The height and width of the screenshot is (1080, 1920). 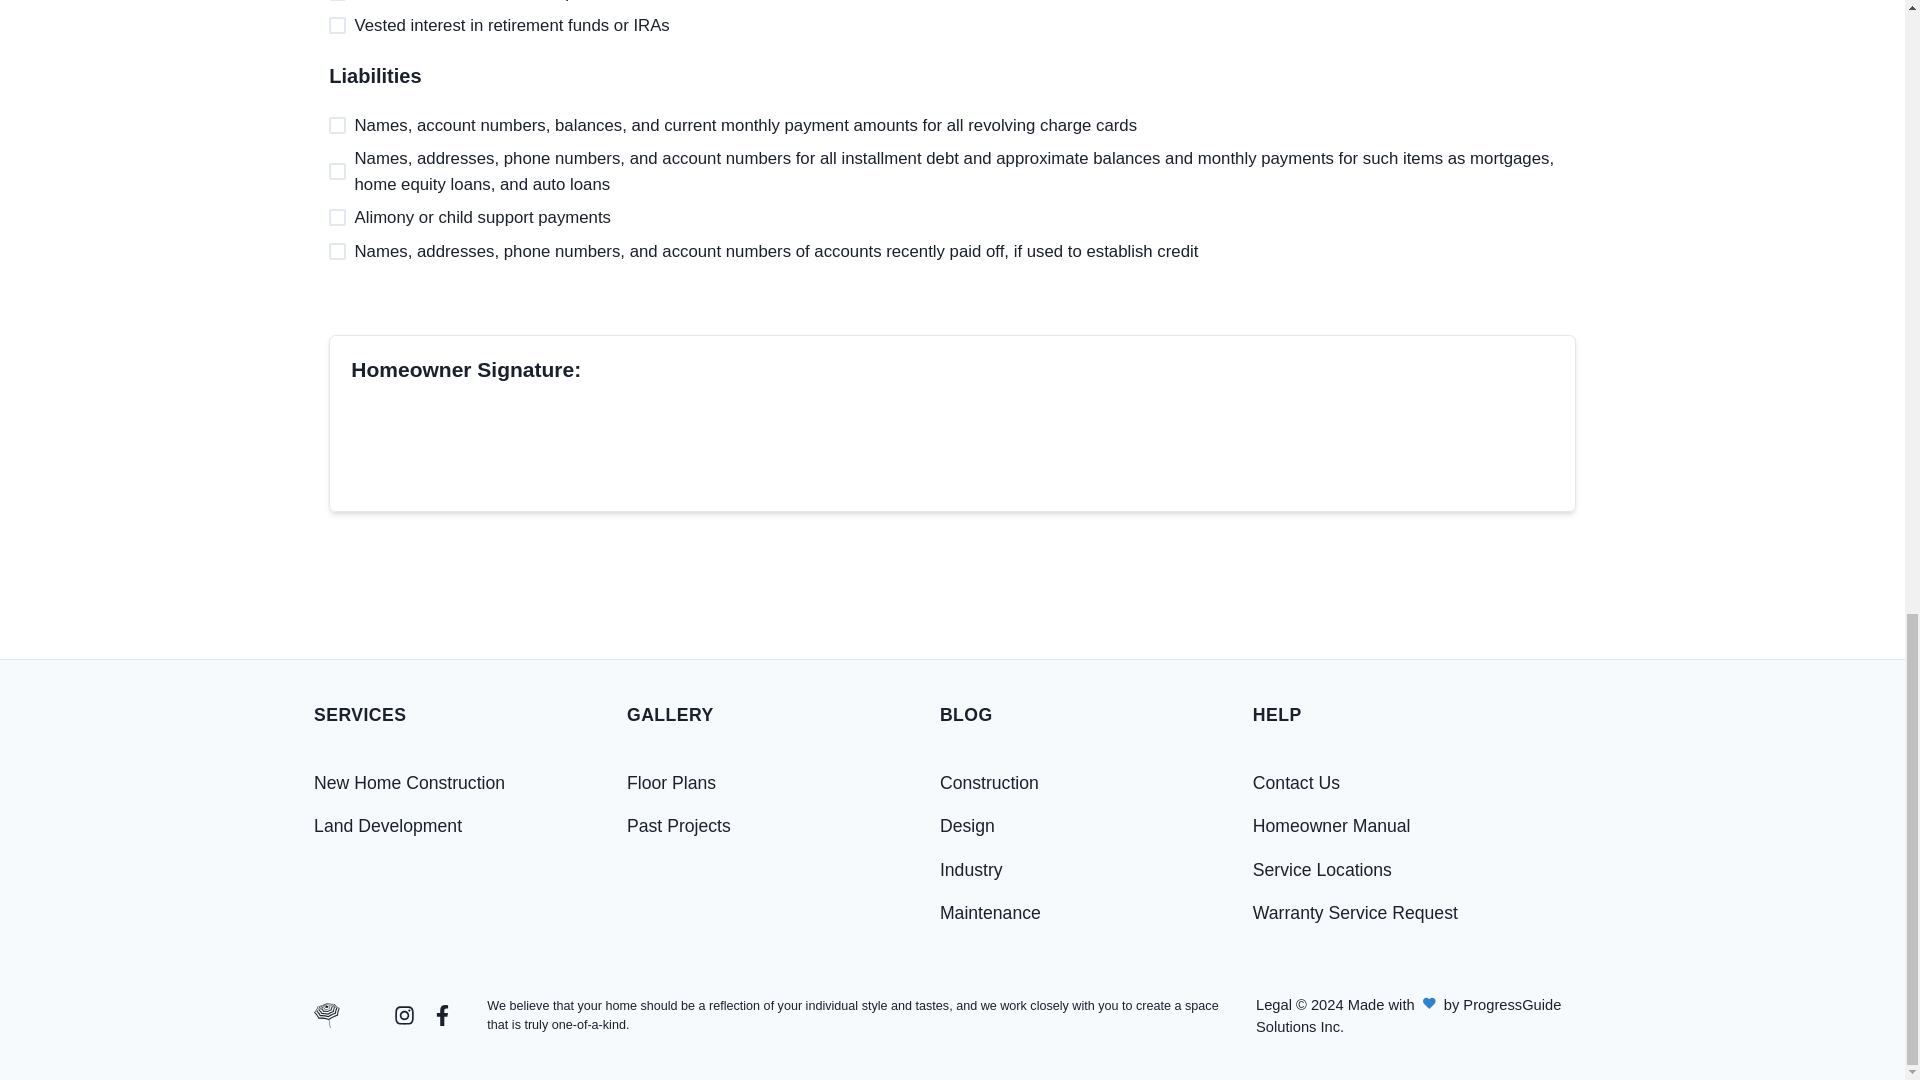 What do you see at coordinates (672, 782) in the screenshot?
I see `Floor Plans` at bounding box center [672, 782].